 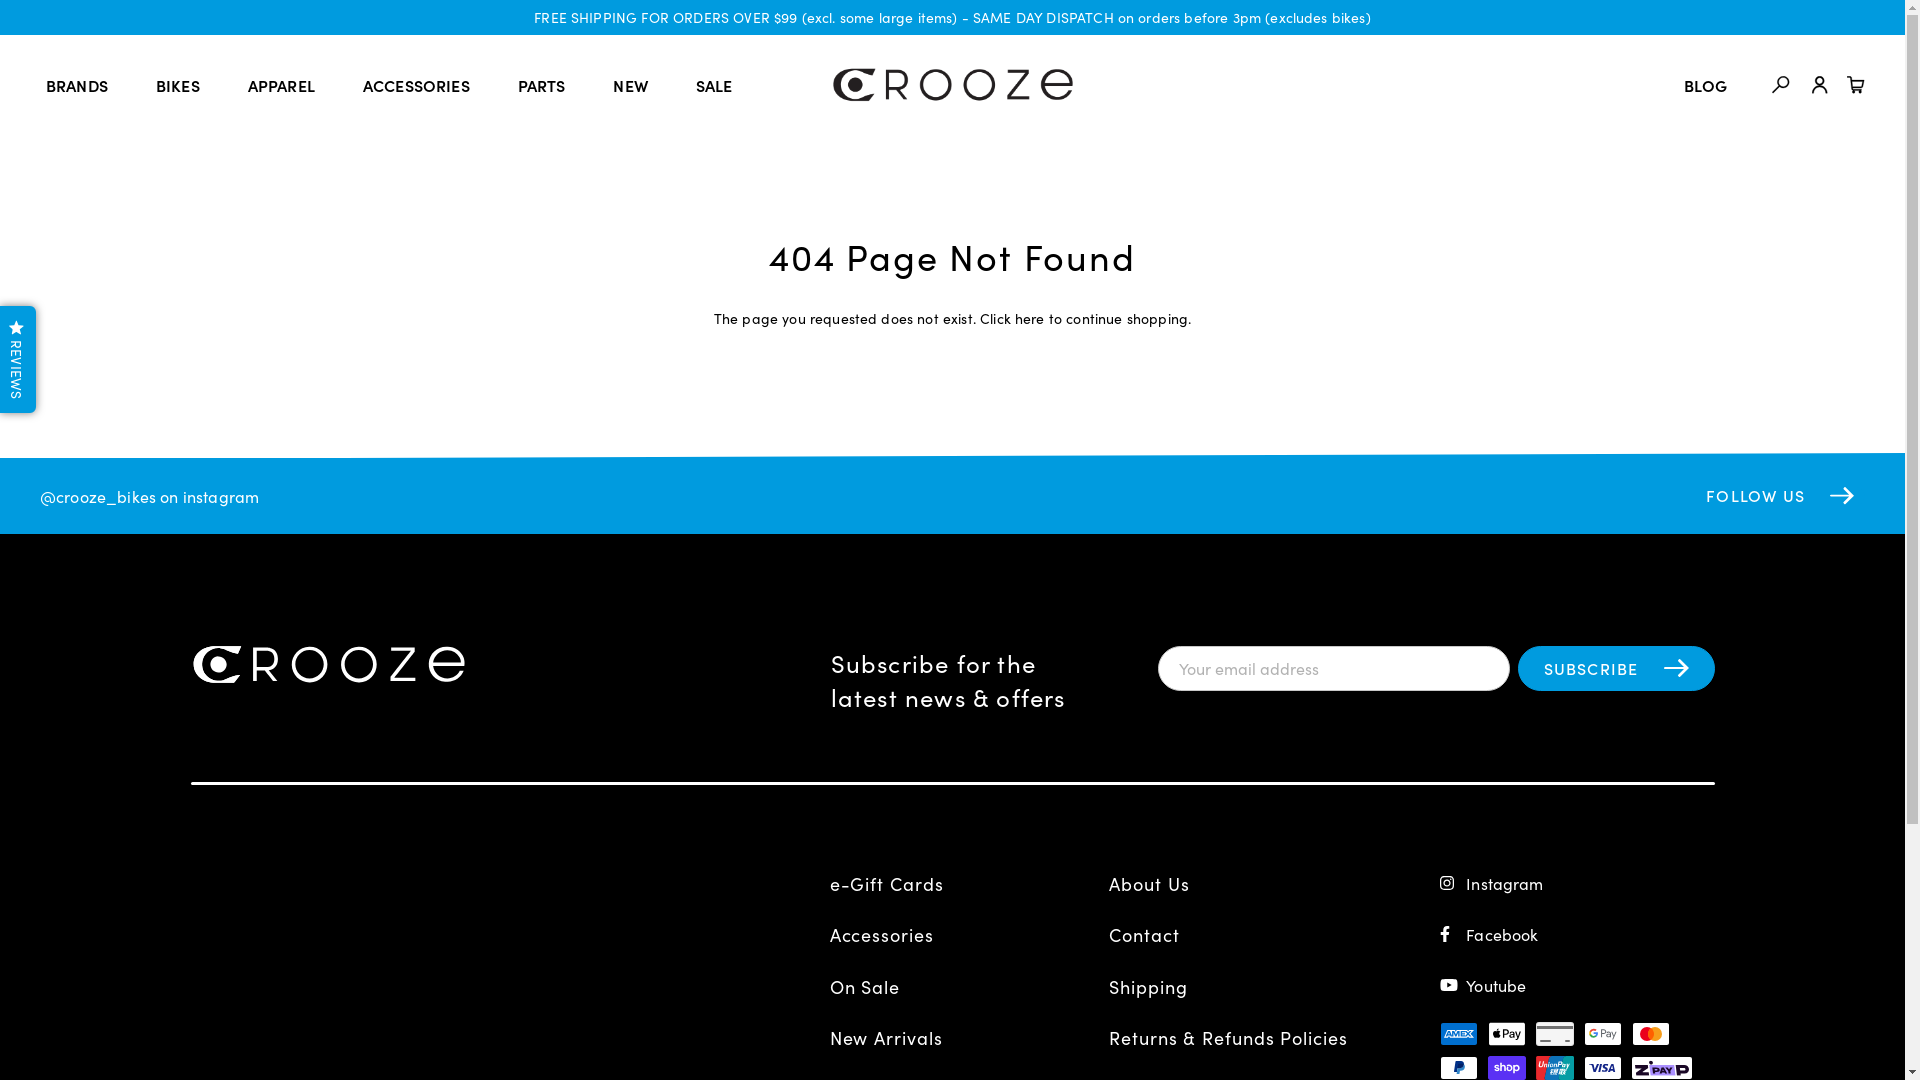 What do you see at coordinates (1820, 85) in the screenshot?
I see `Account` at bounding box center [1820, 85].